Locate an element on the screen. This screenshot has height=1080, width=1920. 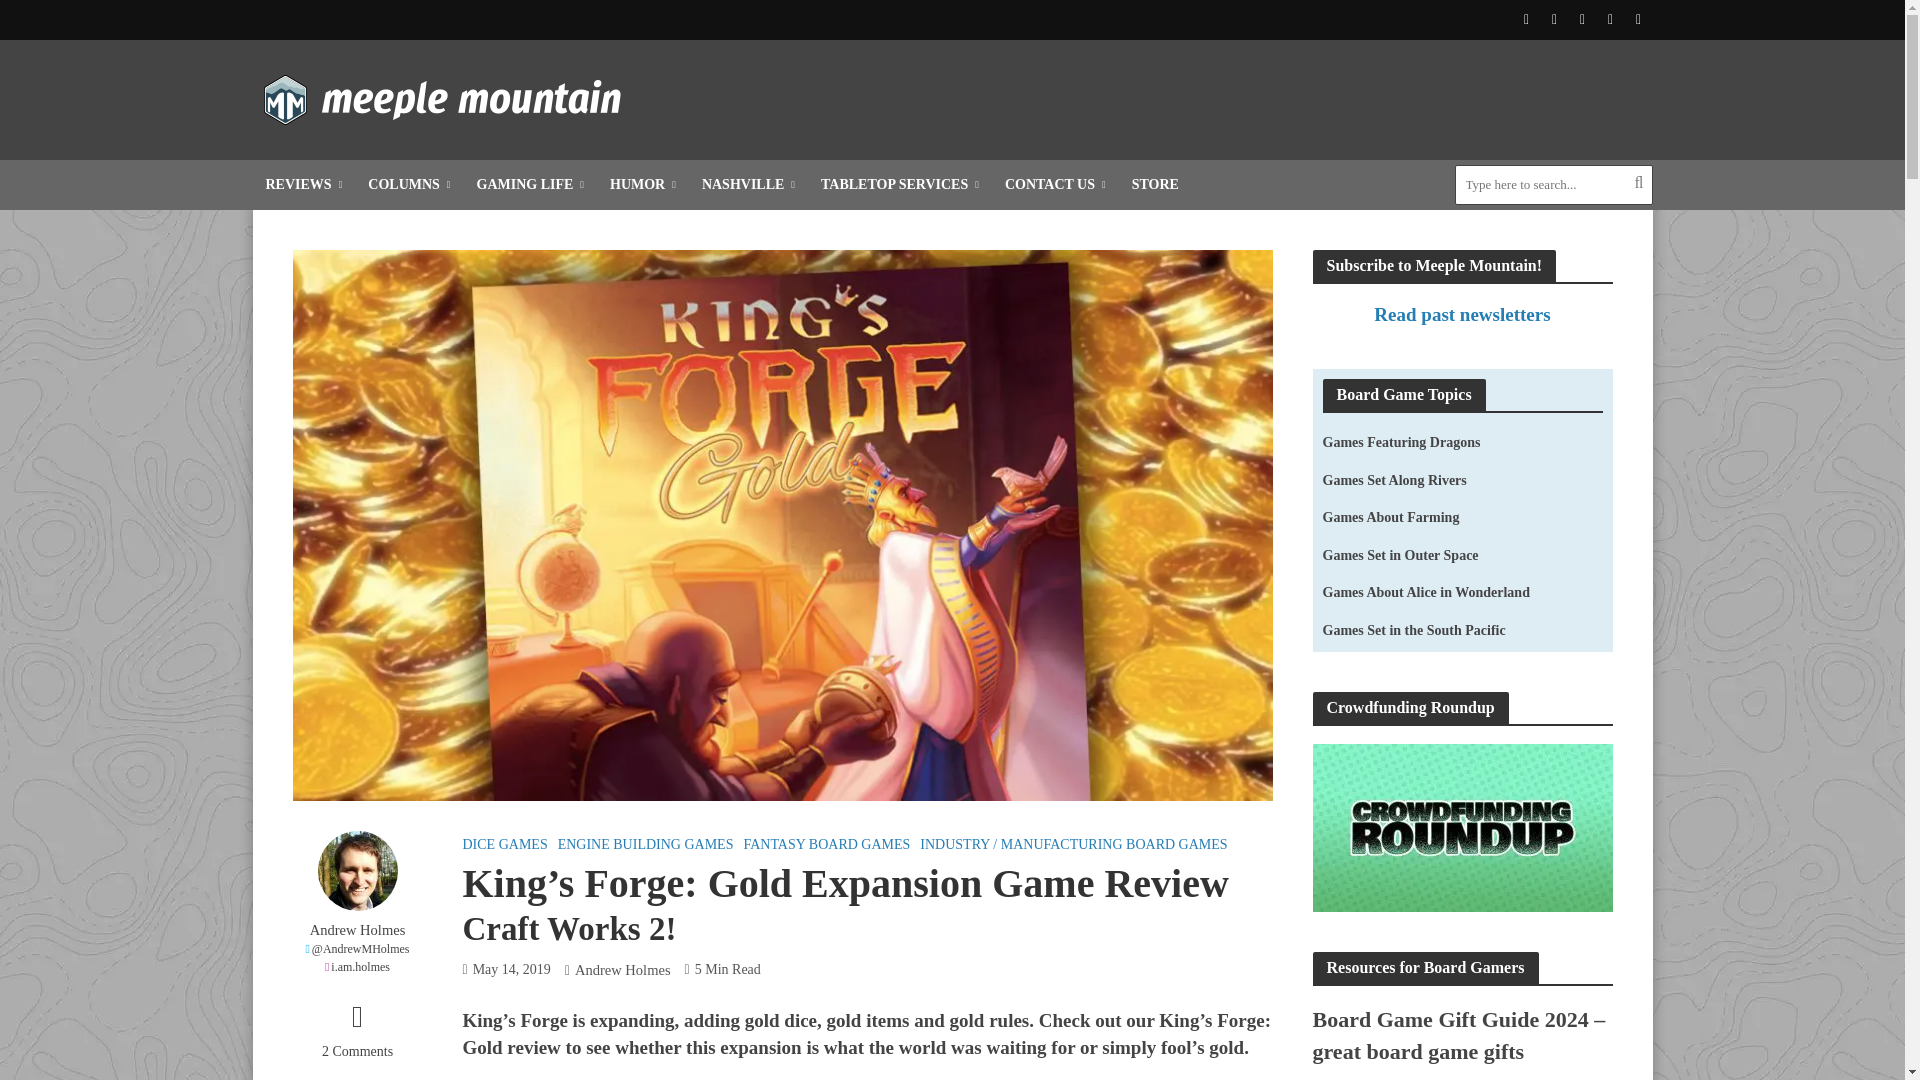
GAMING LIFE is located at coordinates (530, 184).